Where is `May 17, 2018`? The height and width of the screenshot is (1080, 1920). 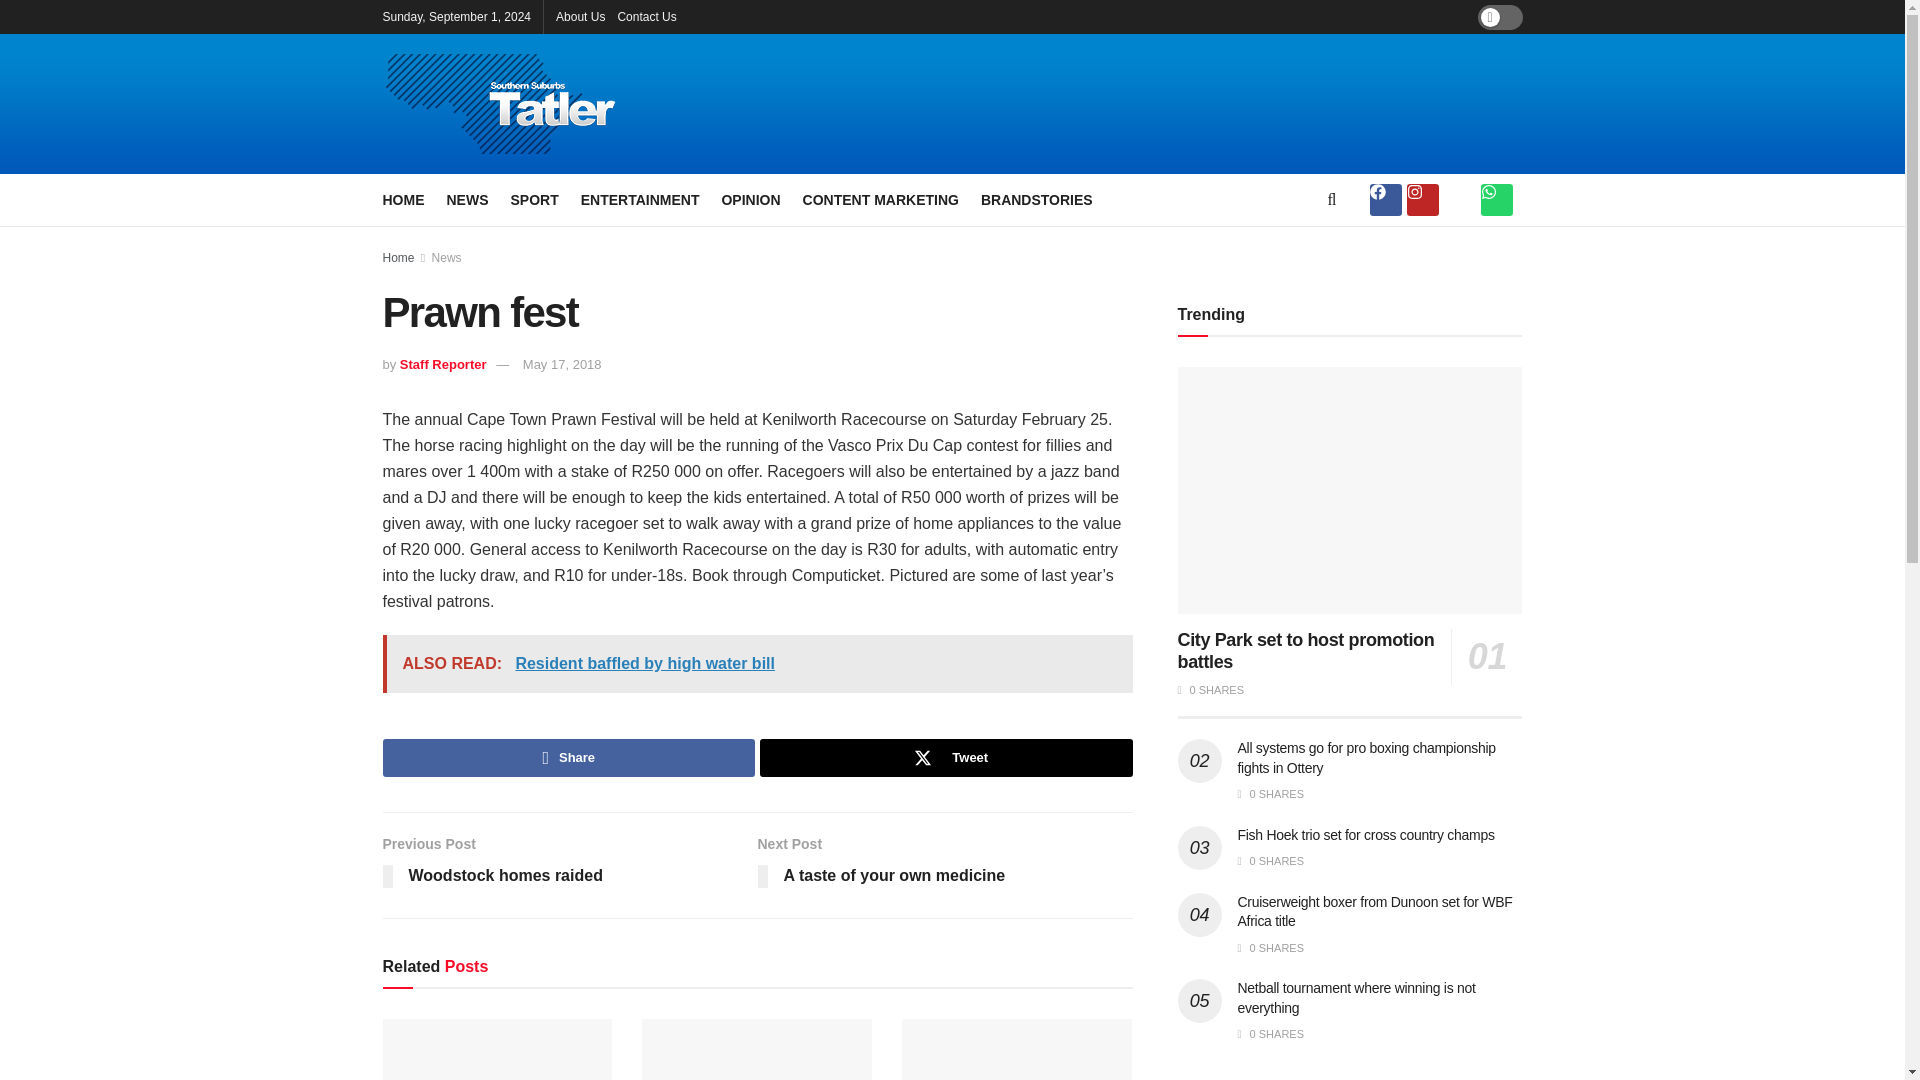 May 17, 2018 is located at coordinates (562, 364).